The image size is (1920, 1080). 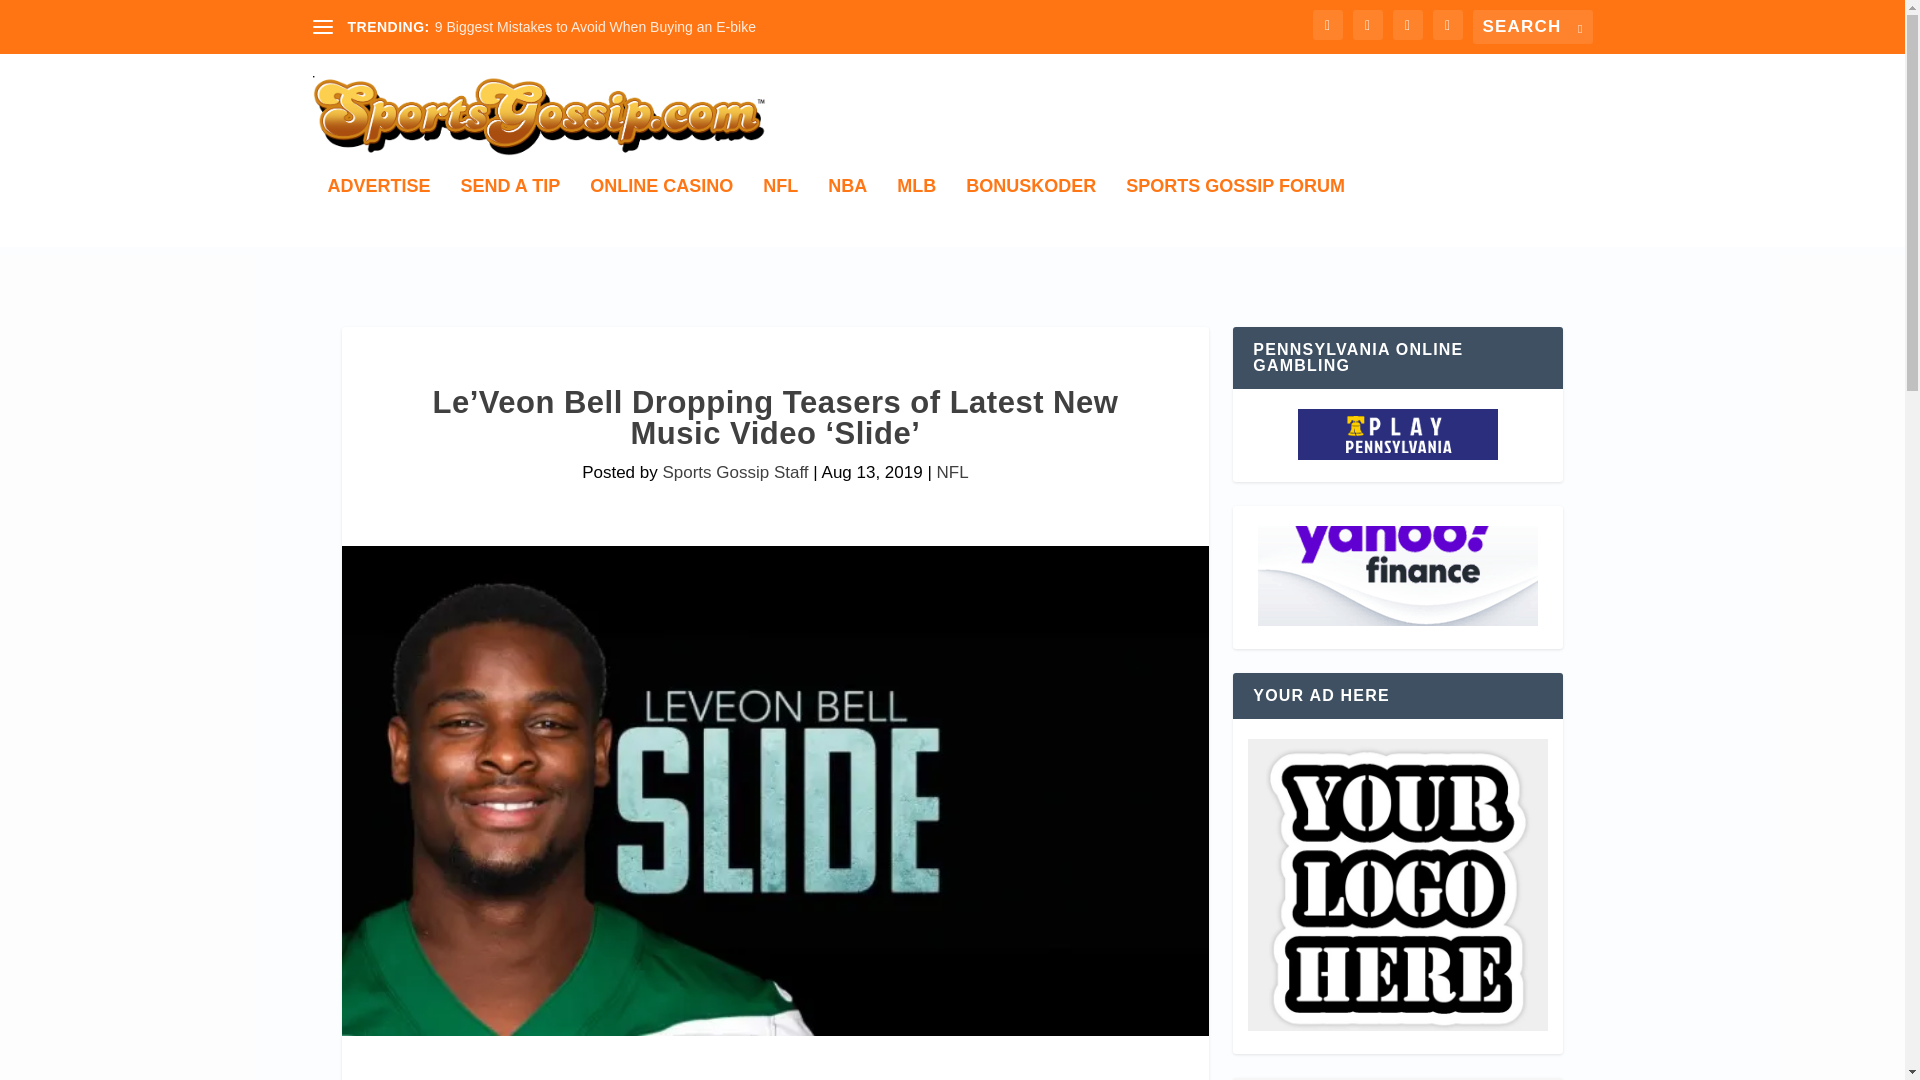 What do you see at coordinates (1532, 26) in the screenshot?
I see `Search for:` at bounding box center [1532, 26].